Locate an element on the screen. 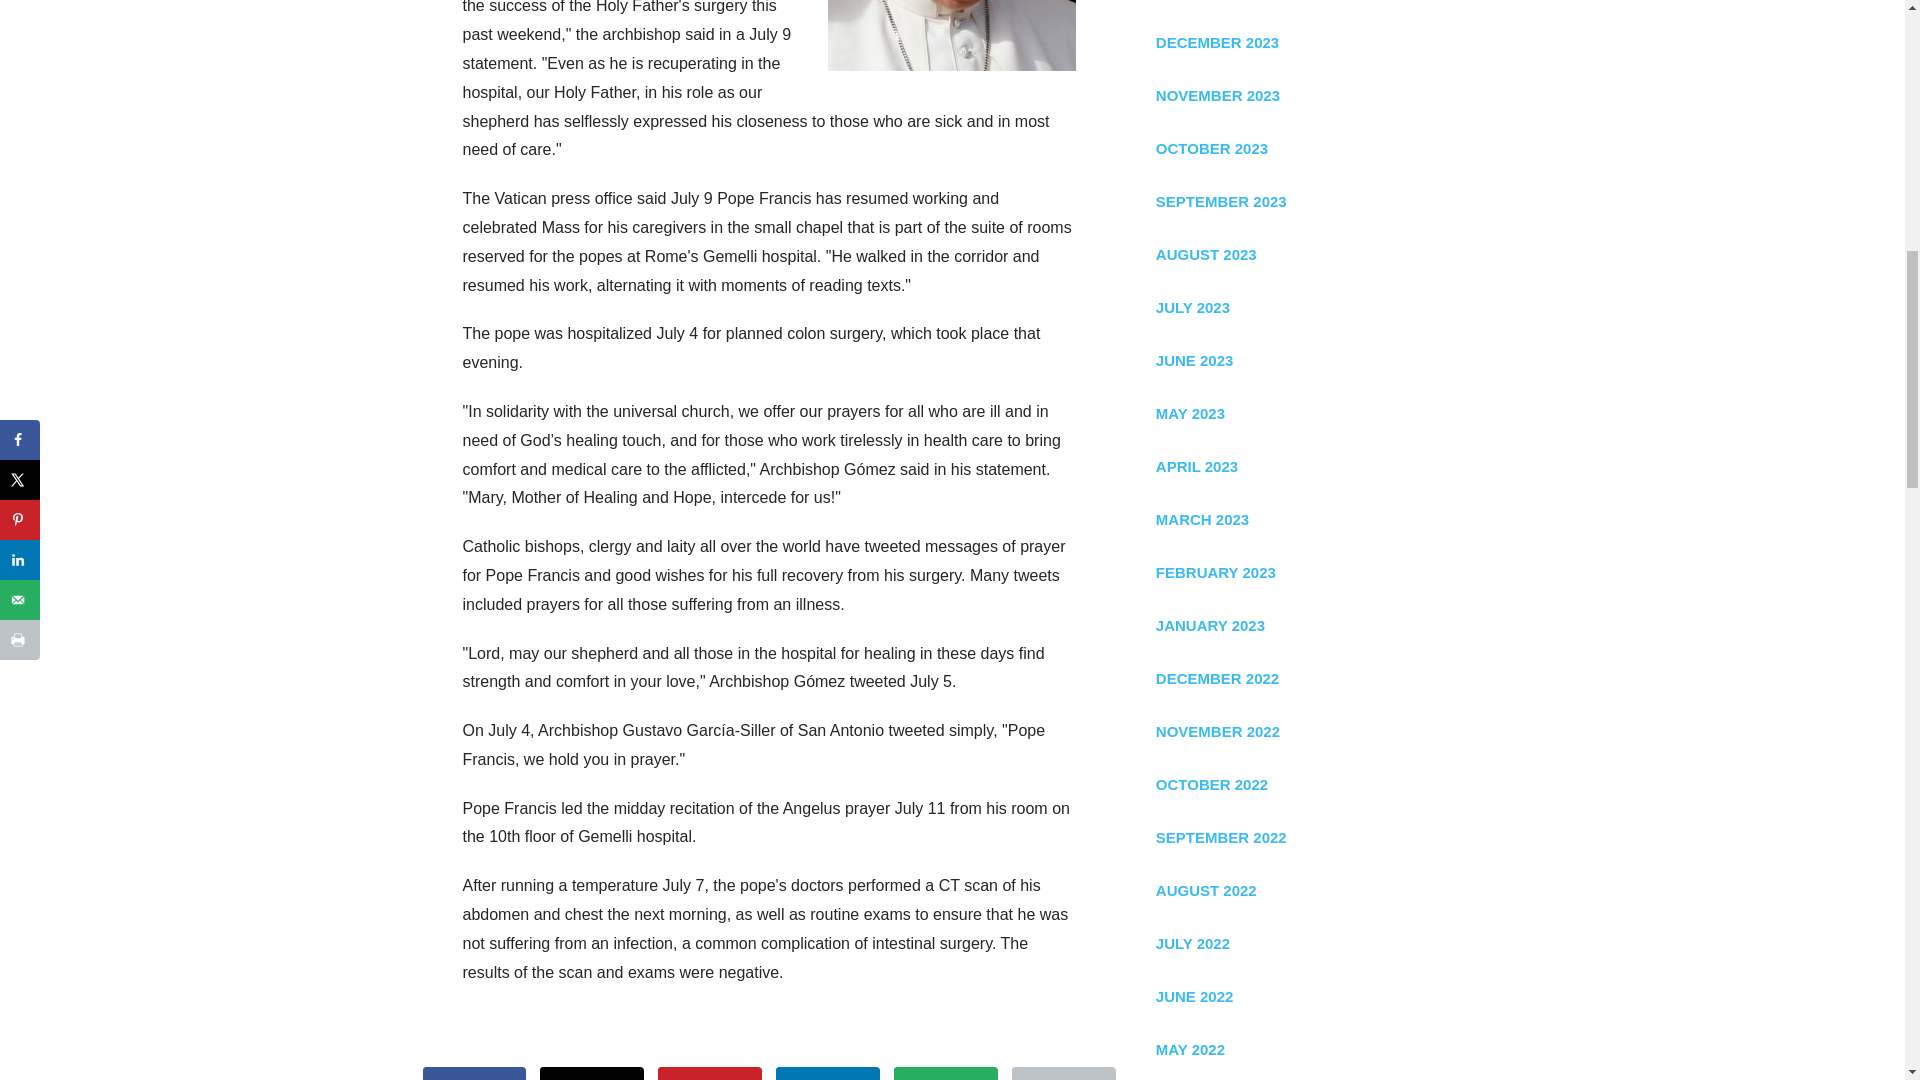 This screenshot has height=1080, width=1920. Email is located at coordinates (946, 1074).